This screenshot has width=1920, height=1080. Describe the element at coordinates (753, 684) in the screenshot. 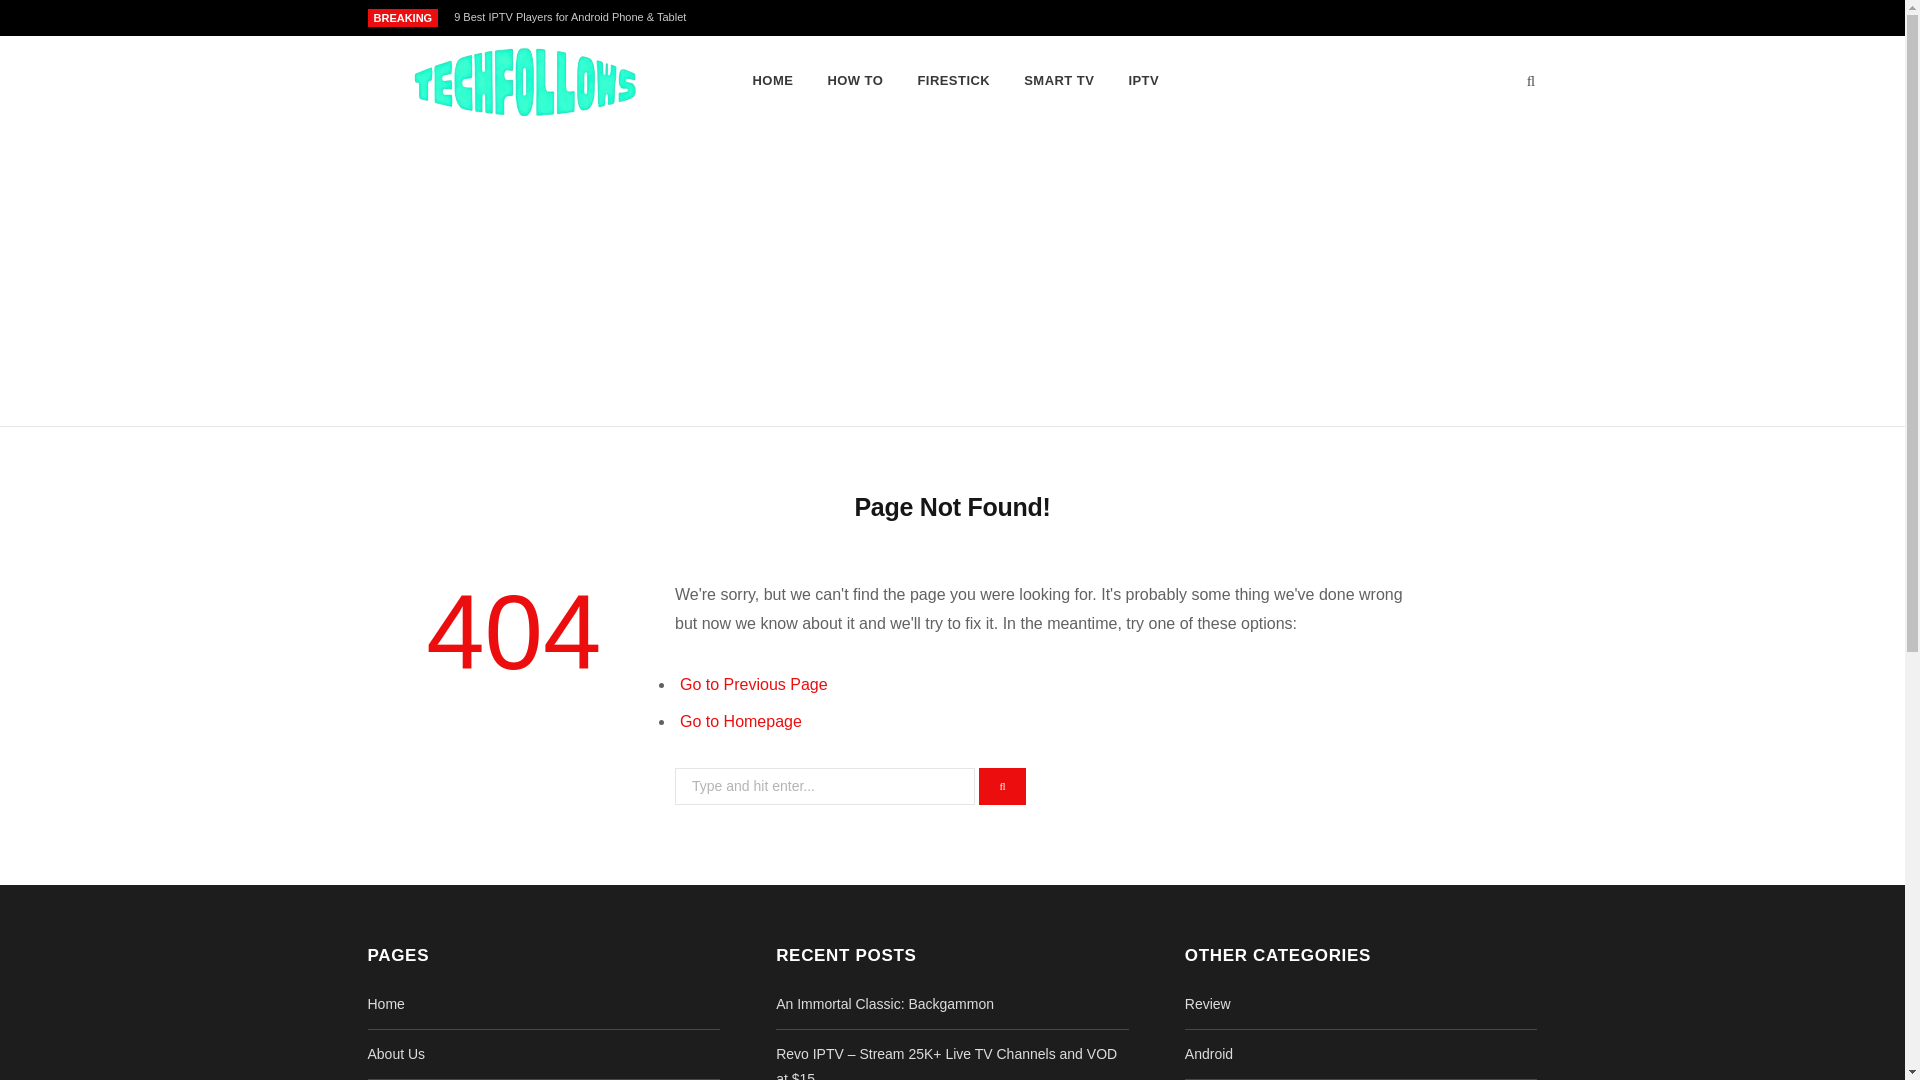

I see `Go to Previous Page` at that location.